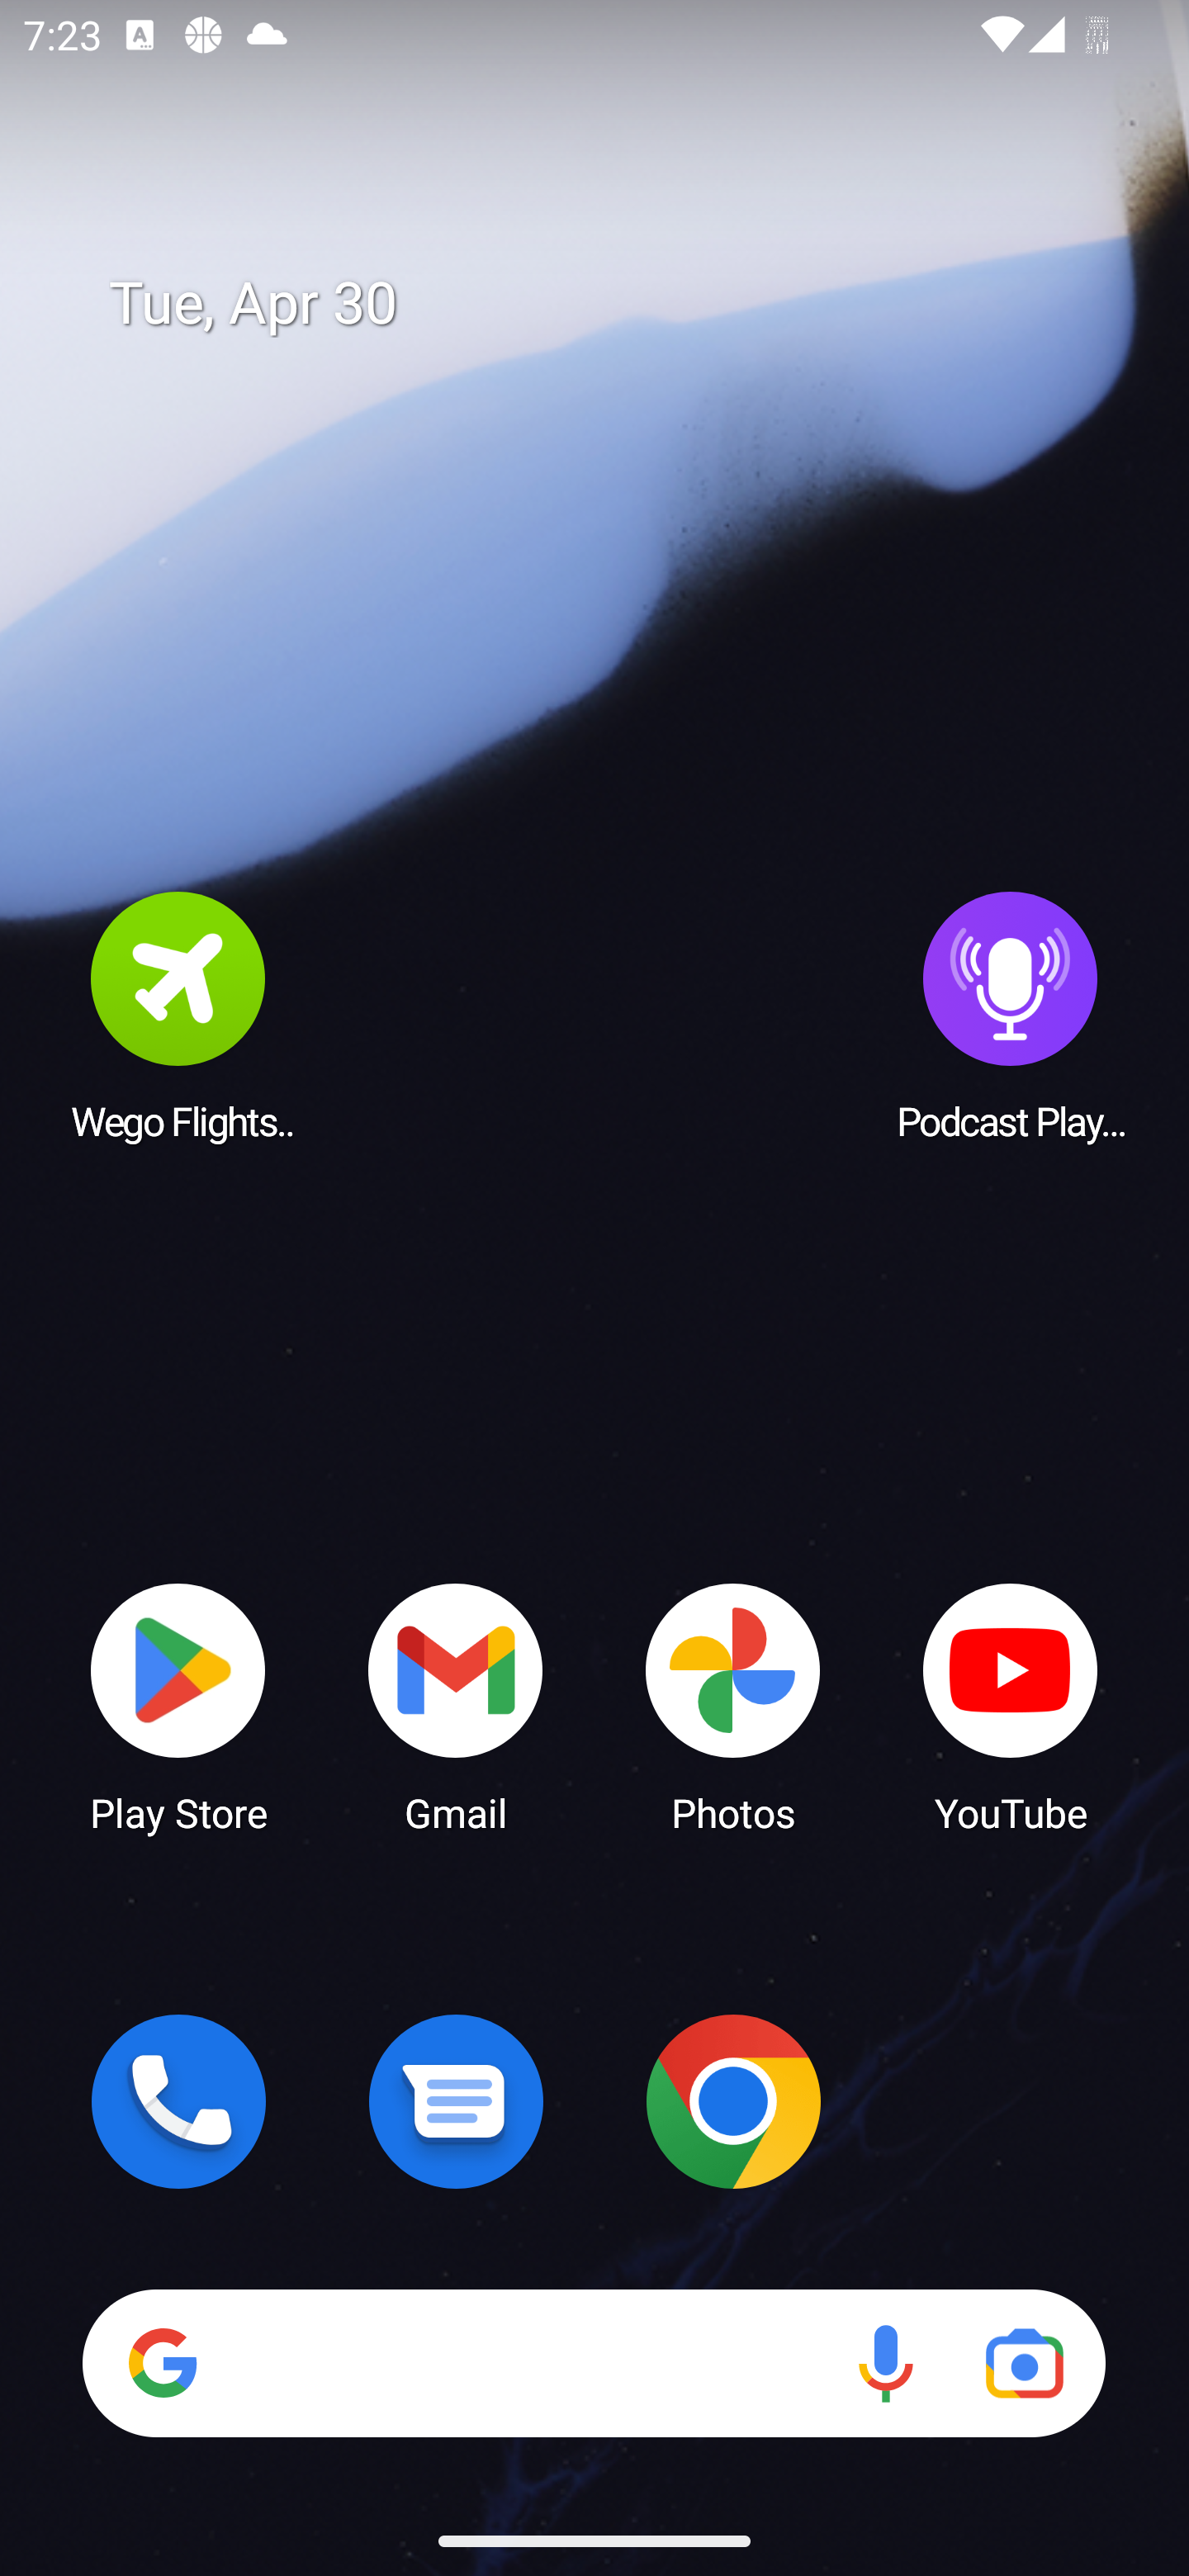  I want to click on Messages, so click(456, 2101).